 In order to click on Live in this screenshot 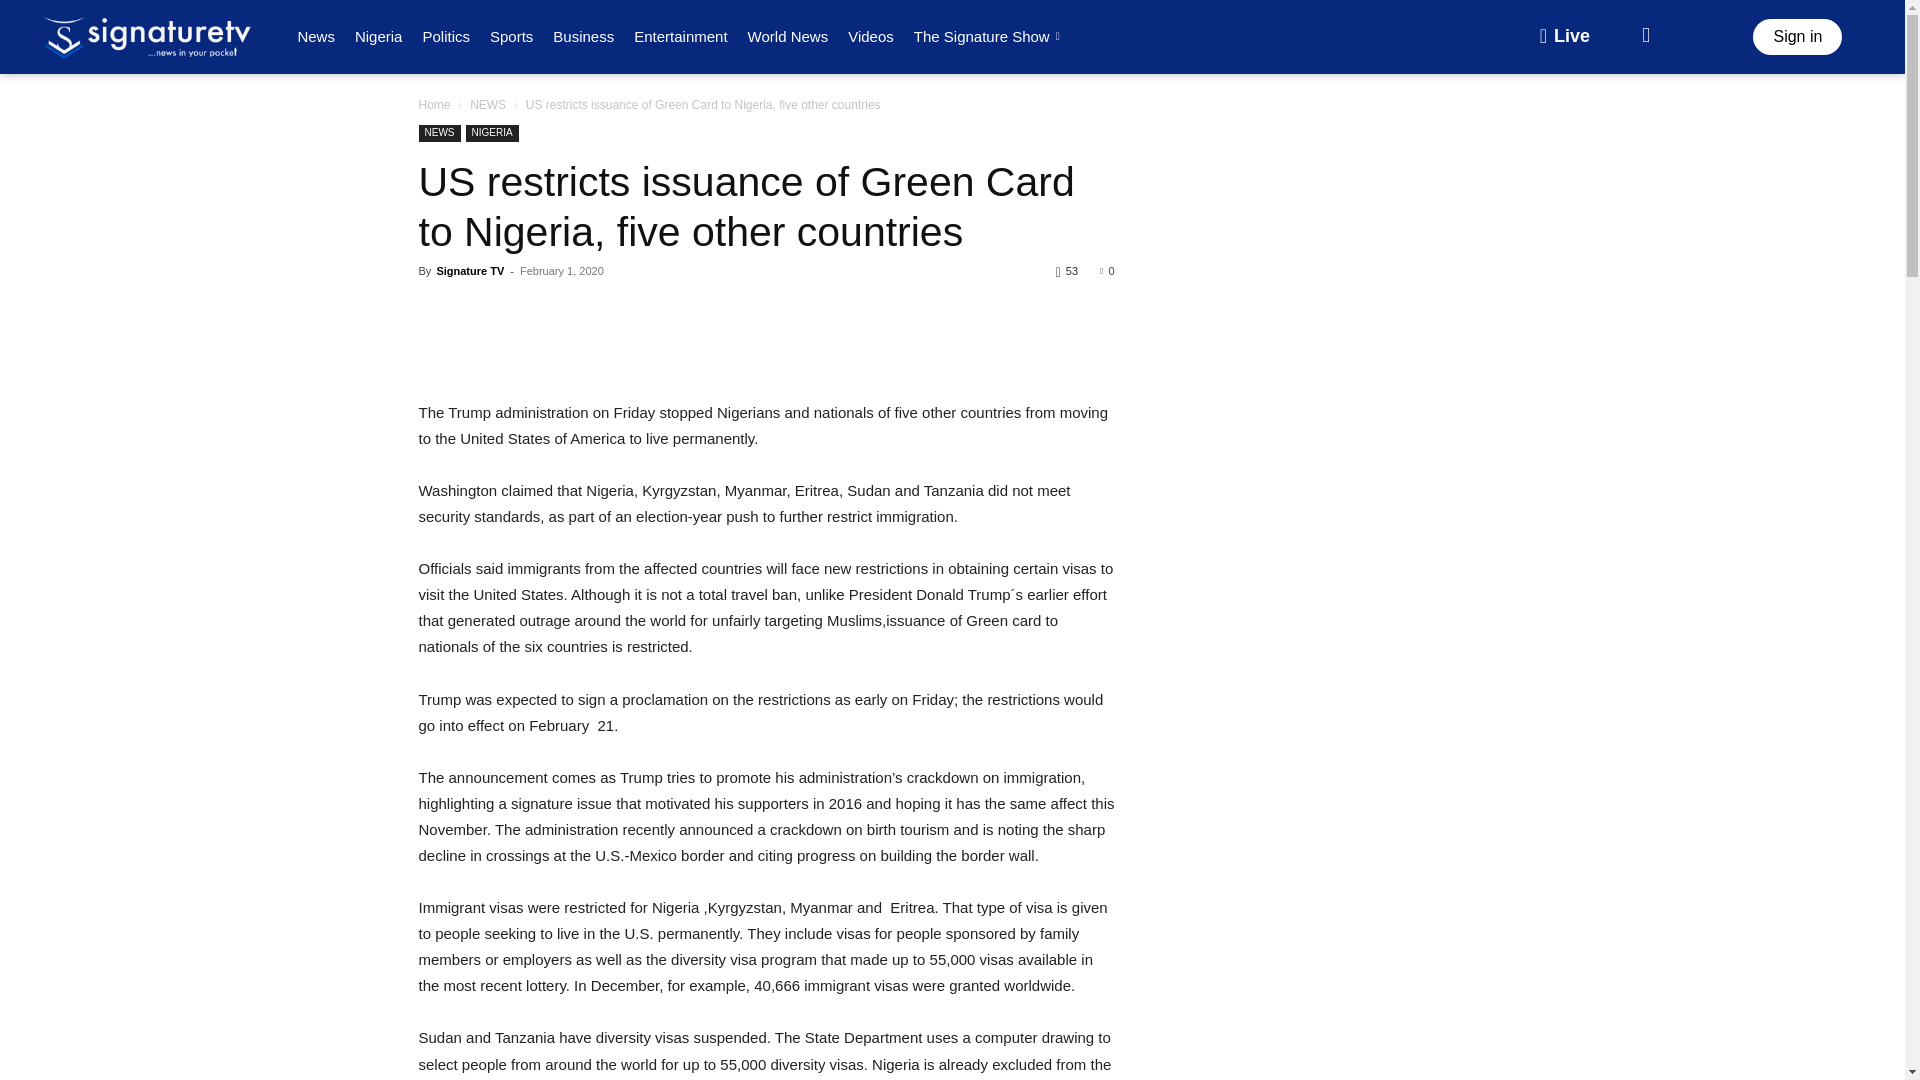, I will do `click(1564, 37)`.